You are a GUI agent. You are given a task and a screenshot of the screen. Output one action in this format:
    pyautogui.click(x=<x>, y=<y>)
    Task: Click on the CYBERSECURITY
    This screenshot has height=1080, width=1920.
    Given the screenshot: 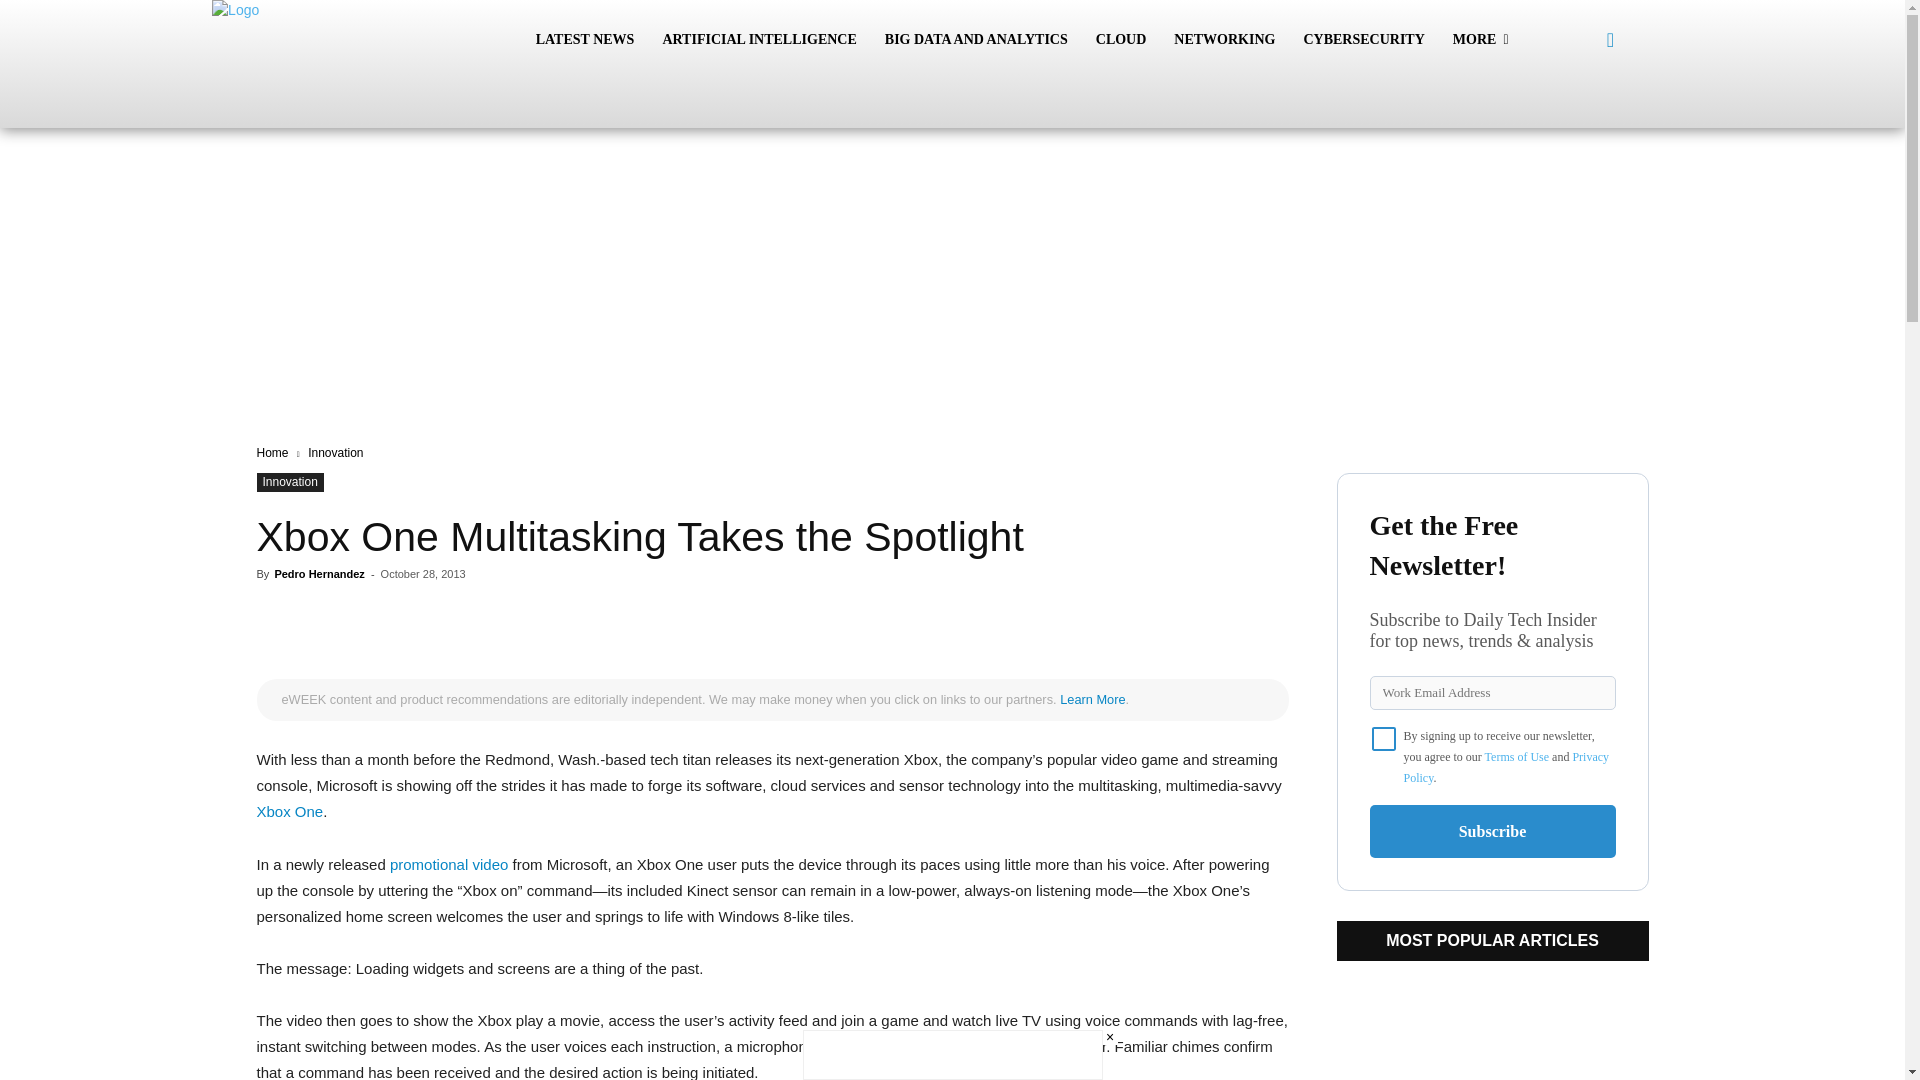 What is the action you would take?
    pyautogui.click(x=1363, y=40)
    